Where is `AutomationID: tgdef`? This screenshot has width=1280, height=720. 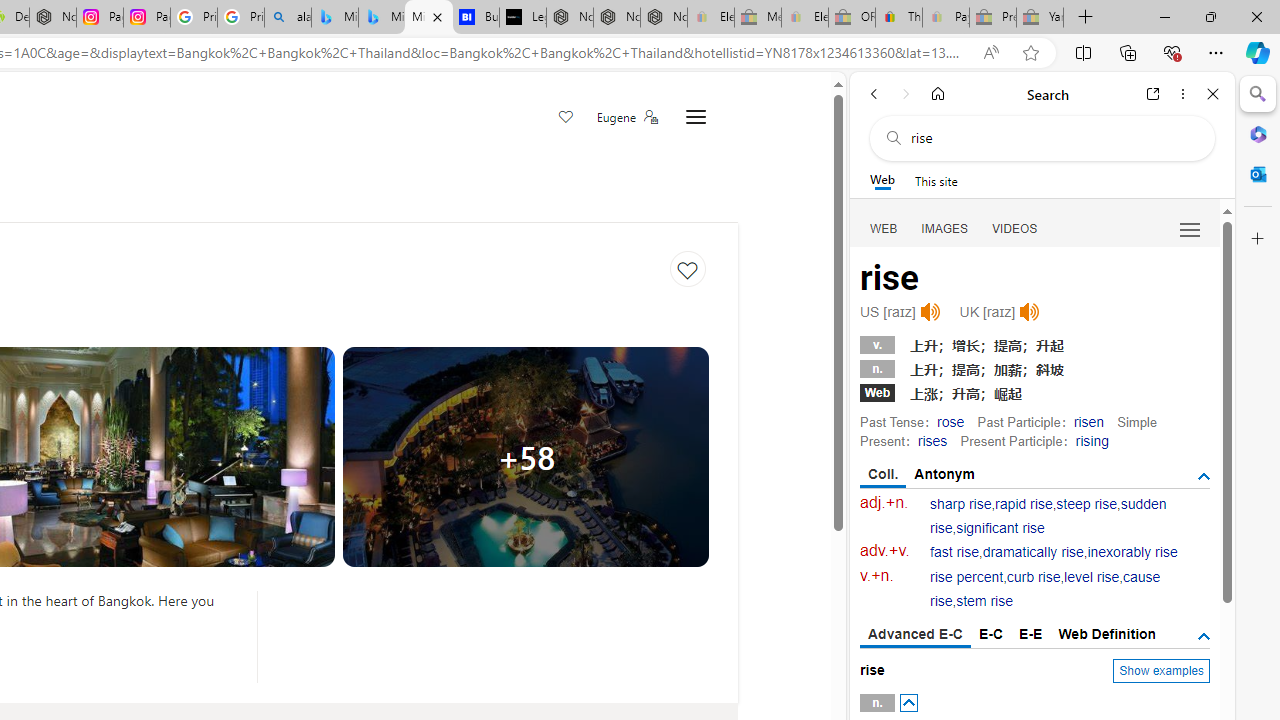 AutomationID: tgdef is located at coordinates (1204, 636).